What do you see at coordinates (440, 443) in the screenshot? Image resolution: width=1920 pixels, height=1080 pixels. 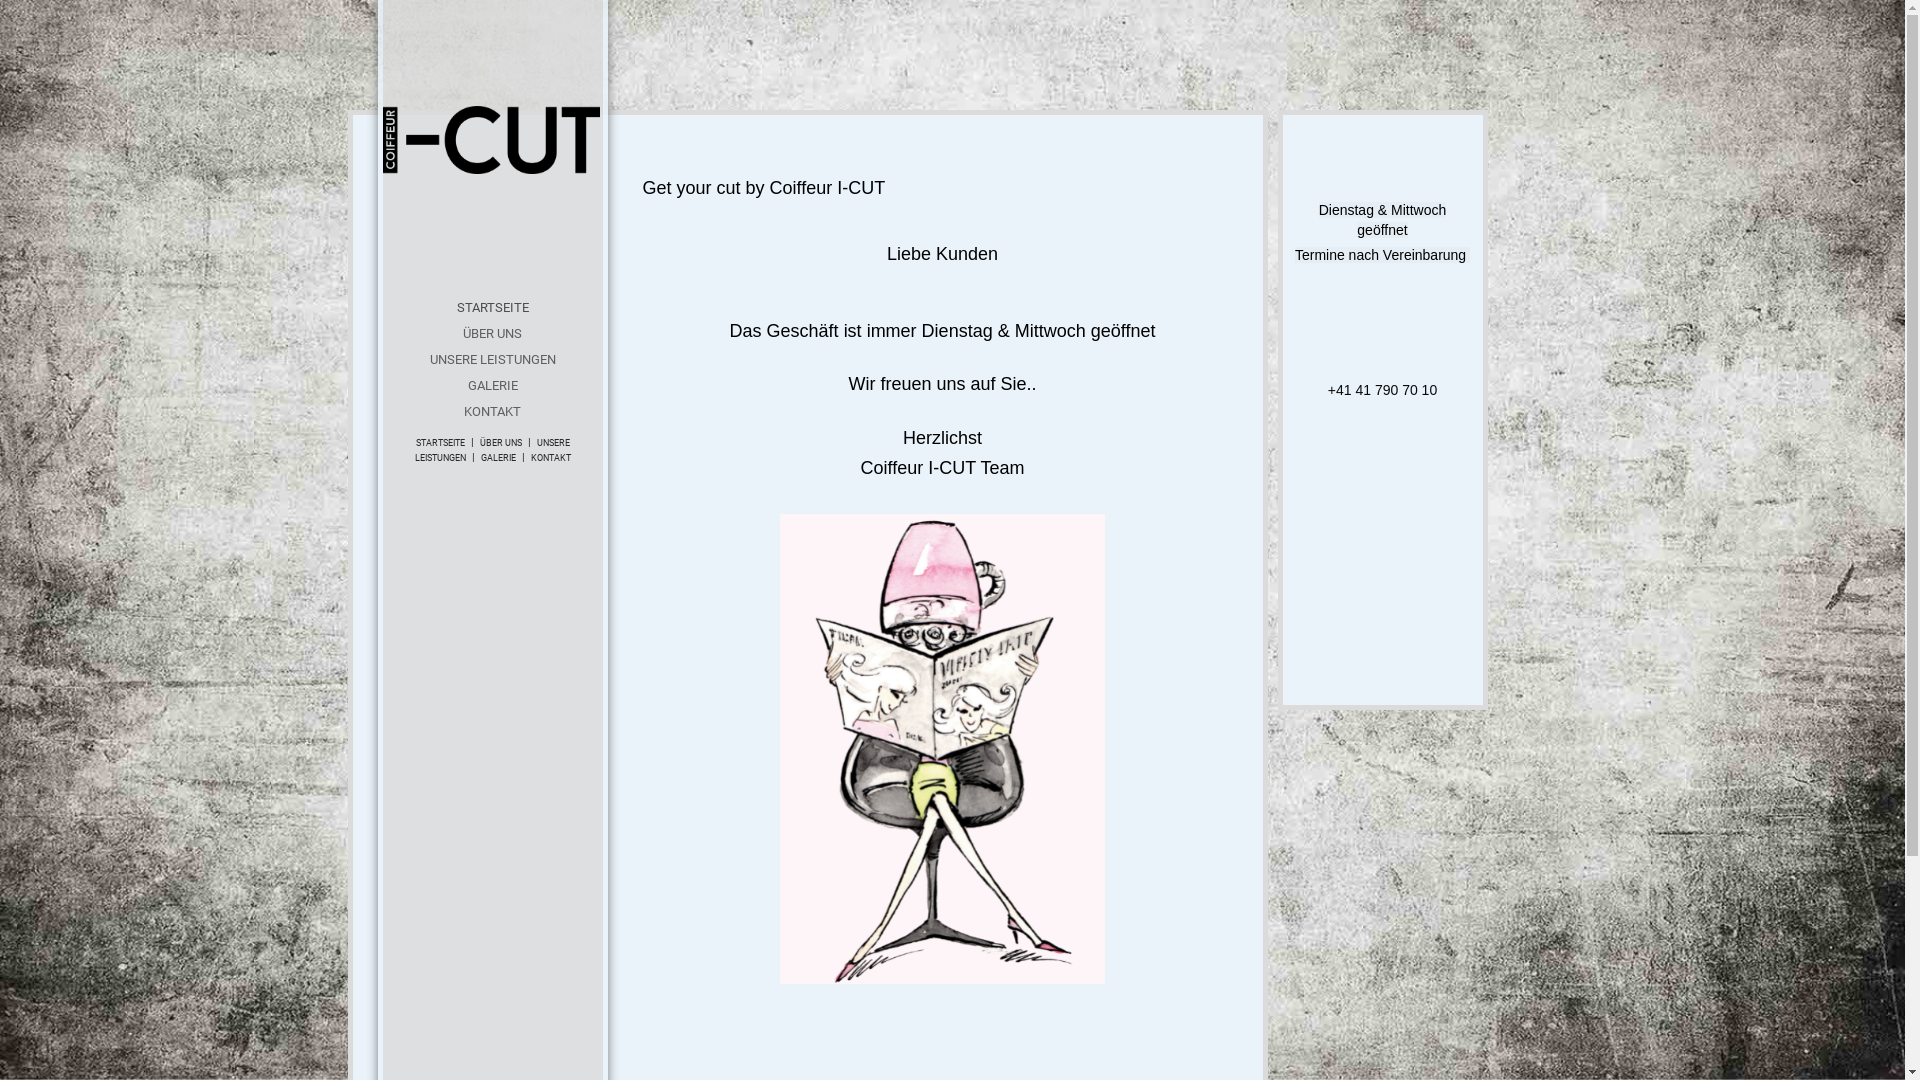 I see `STARTSEITE` at bounding box center [440, 443].